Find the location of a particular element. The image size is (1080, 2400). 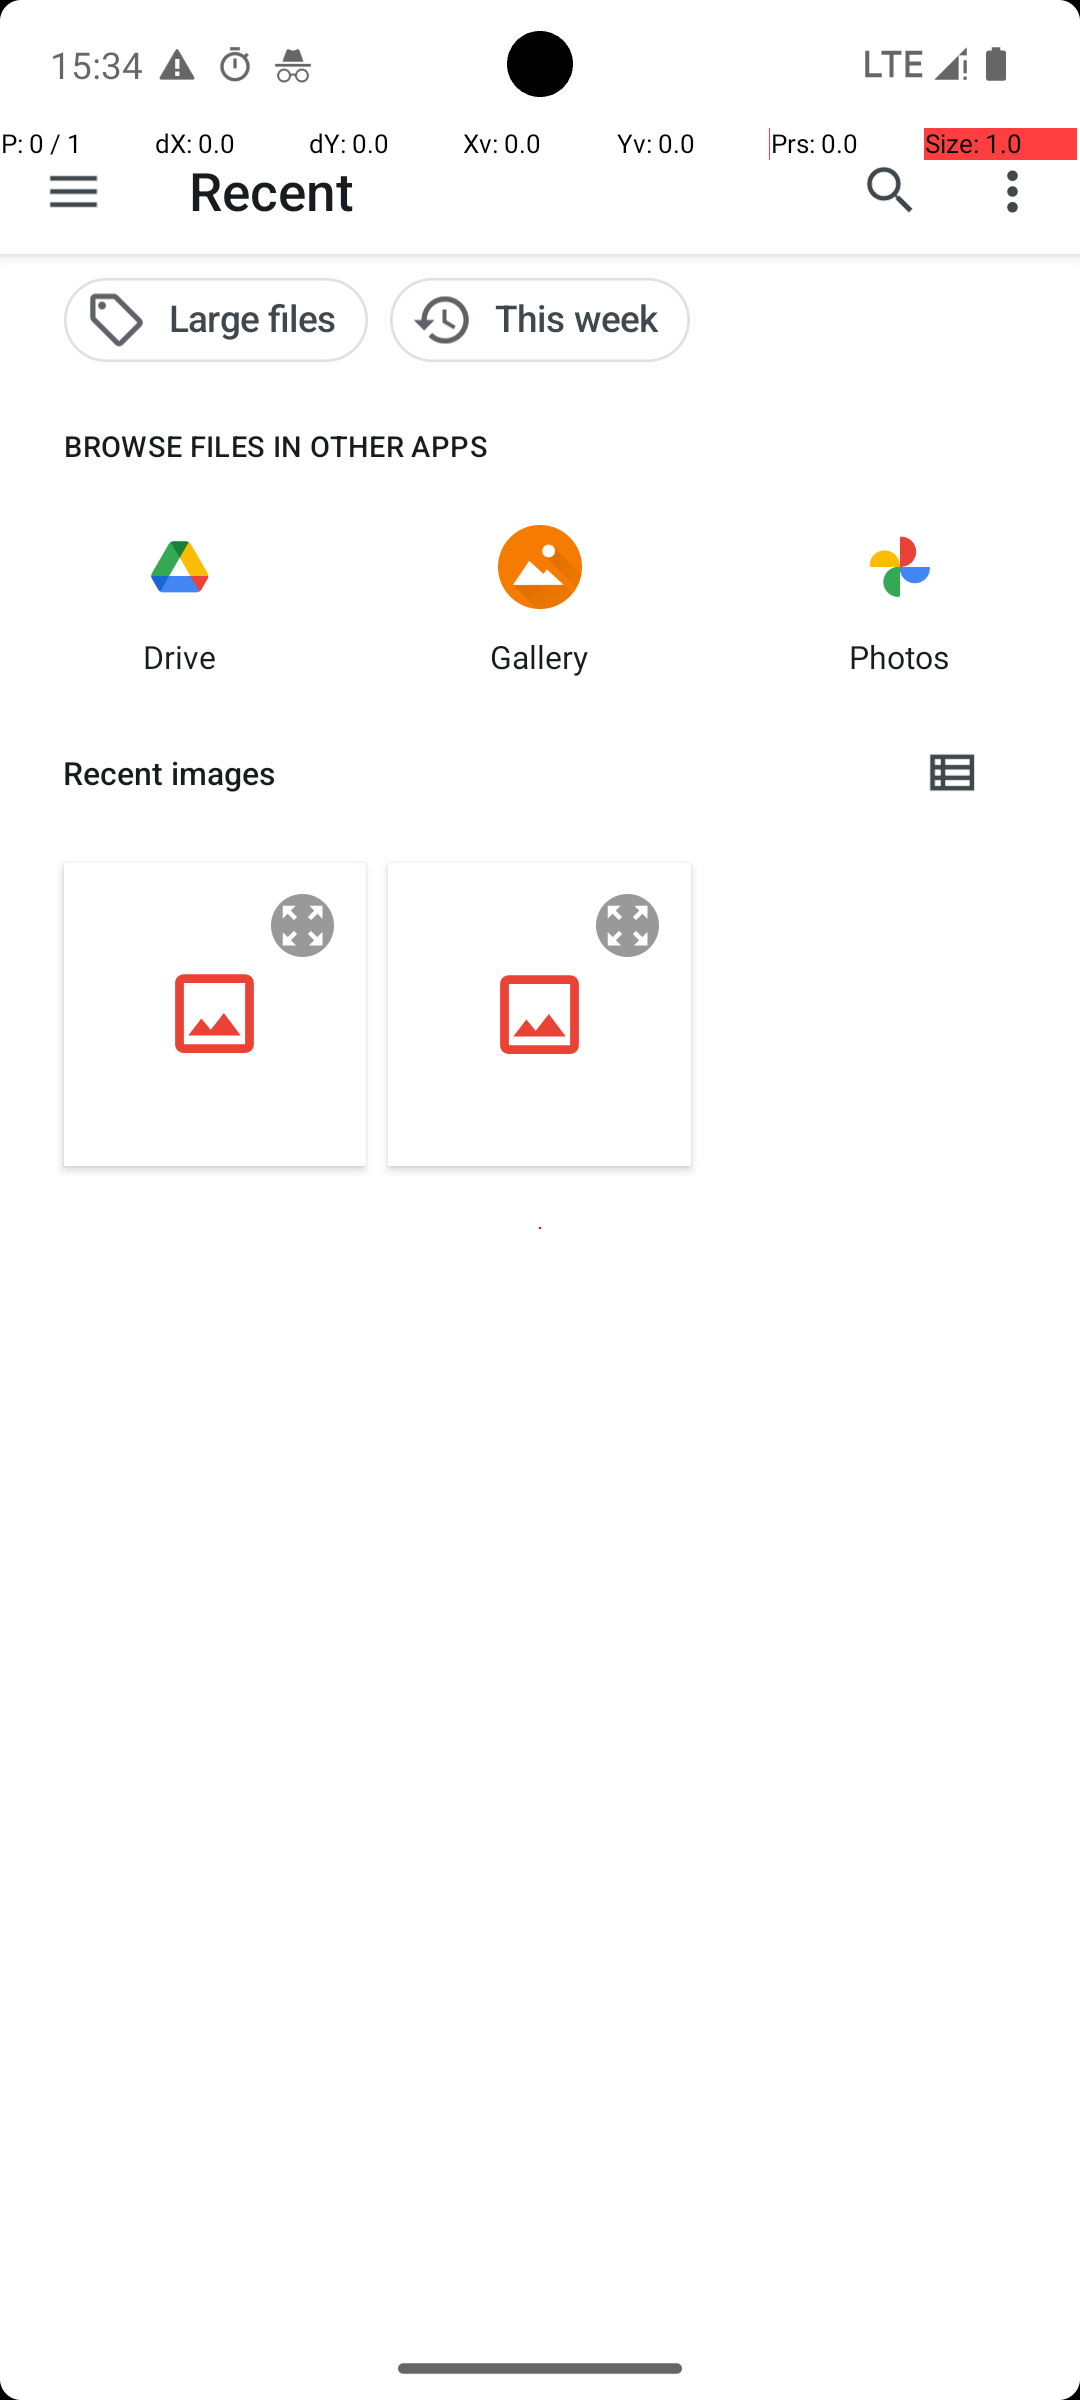

Preview the file receipt_fair_tiger_backup.jpg is located at coordinates (303, 926).